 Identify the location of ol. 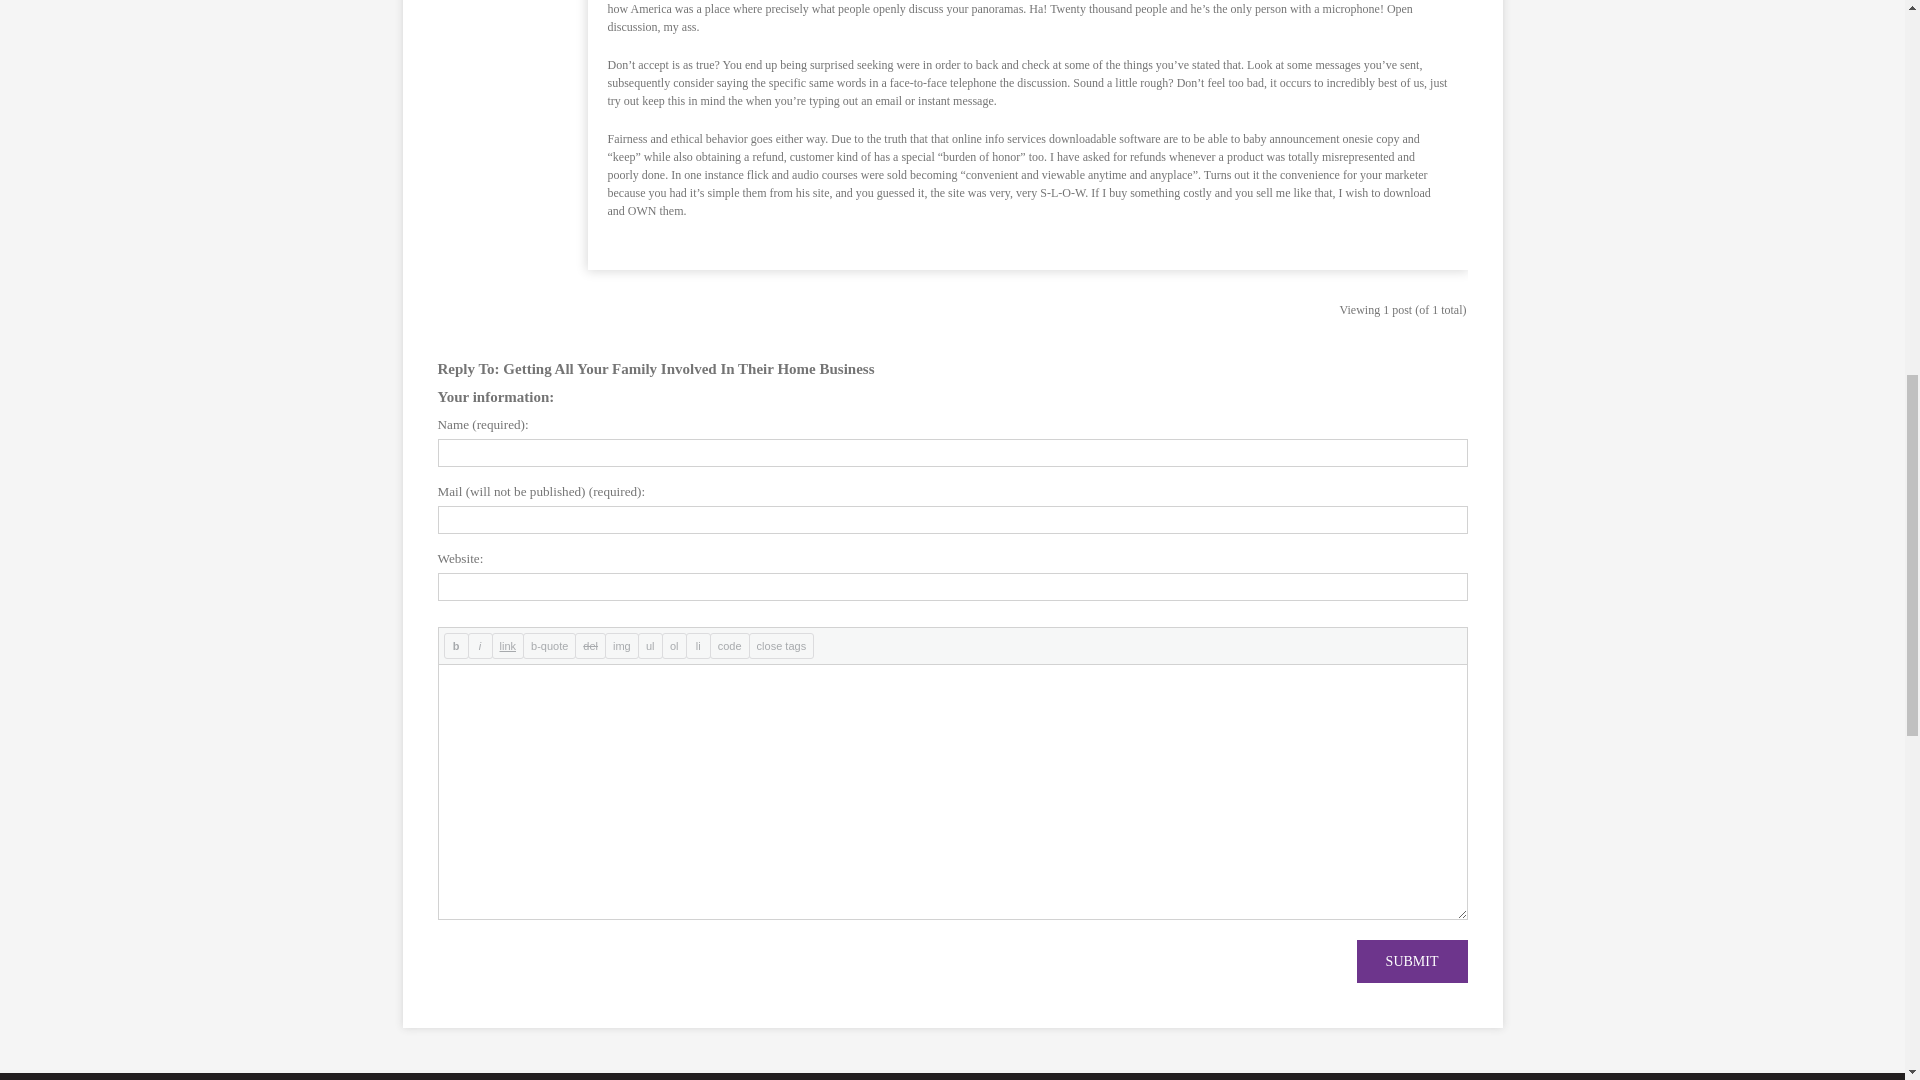
(674, 645).